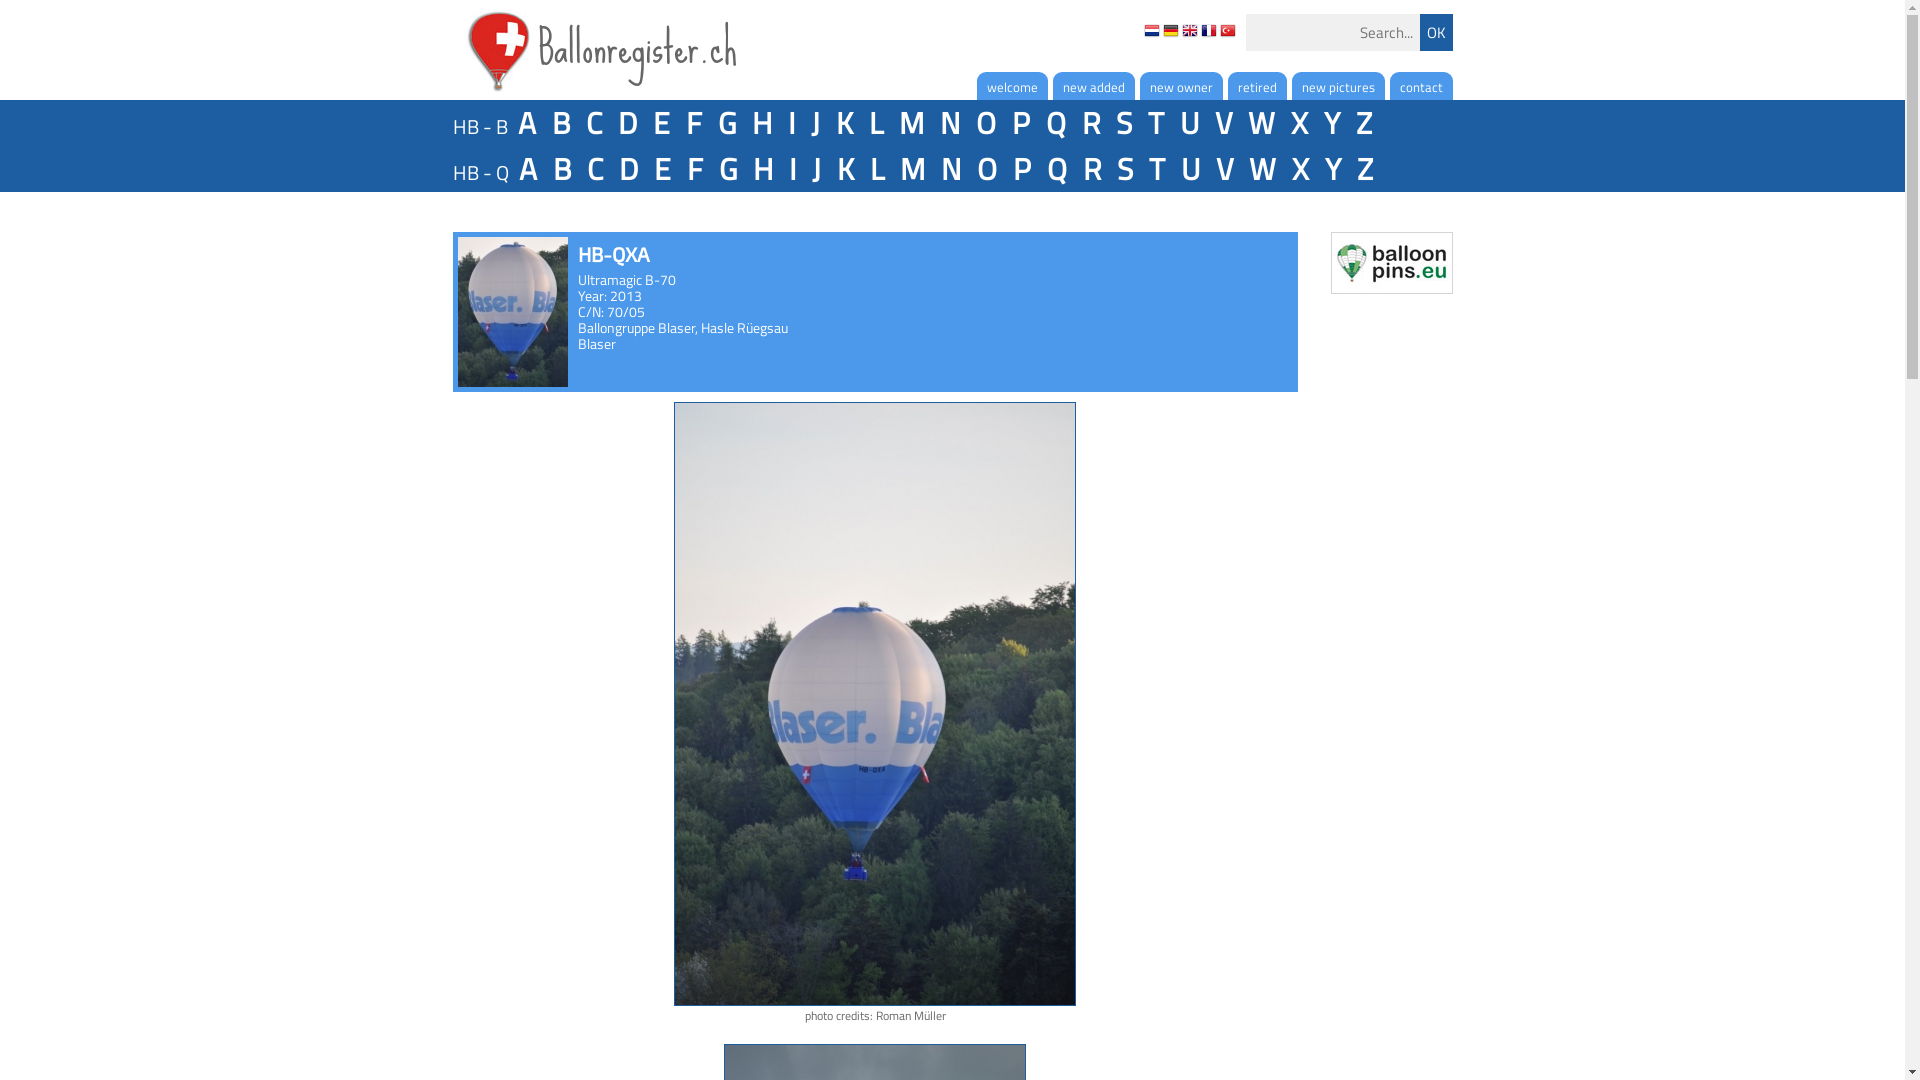 Image resolution: width=1920 pixels, height=1080 pixels. I want to click on Z, so click(1364, 123).